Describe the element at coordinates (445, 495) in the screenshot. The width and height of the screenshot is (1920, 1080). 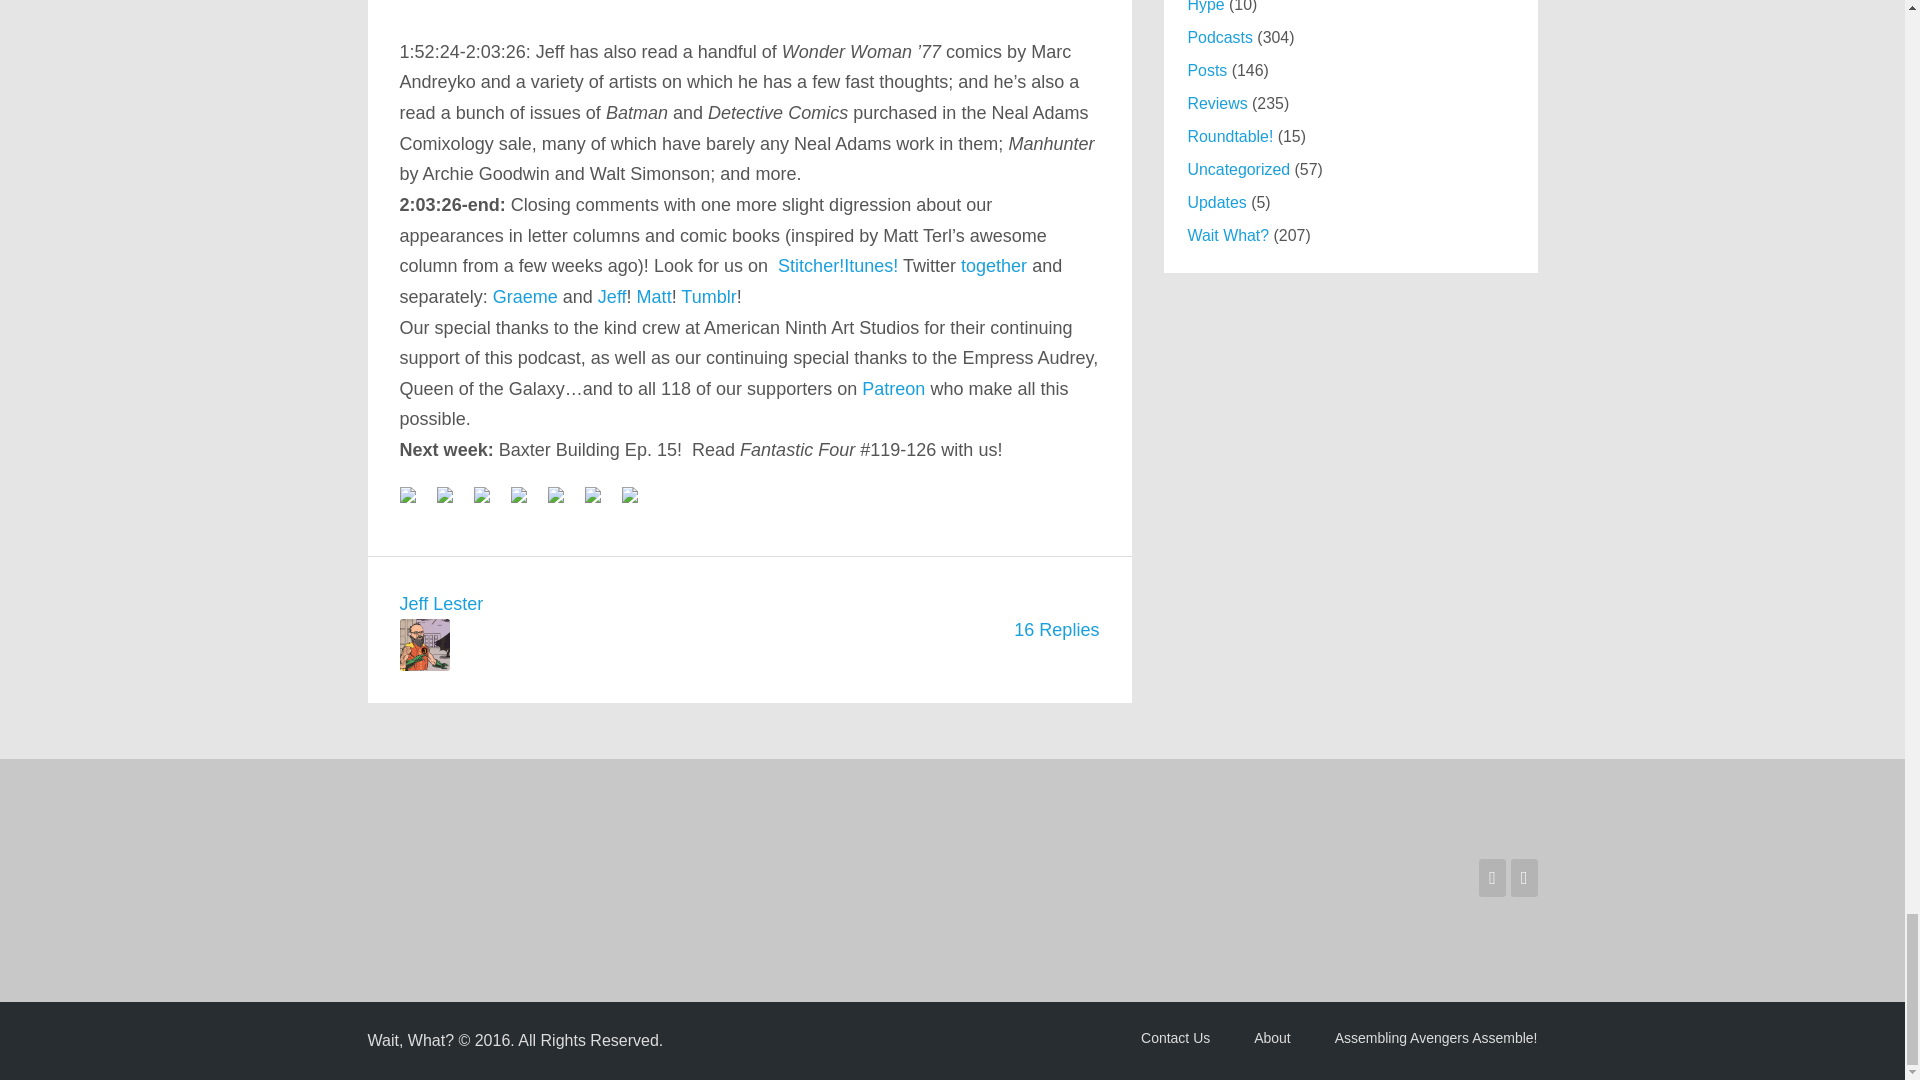
I see `Share on Twitter` at that location.